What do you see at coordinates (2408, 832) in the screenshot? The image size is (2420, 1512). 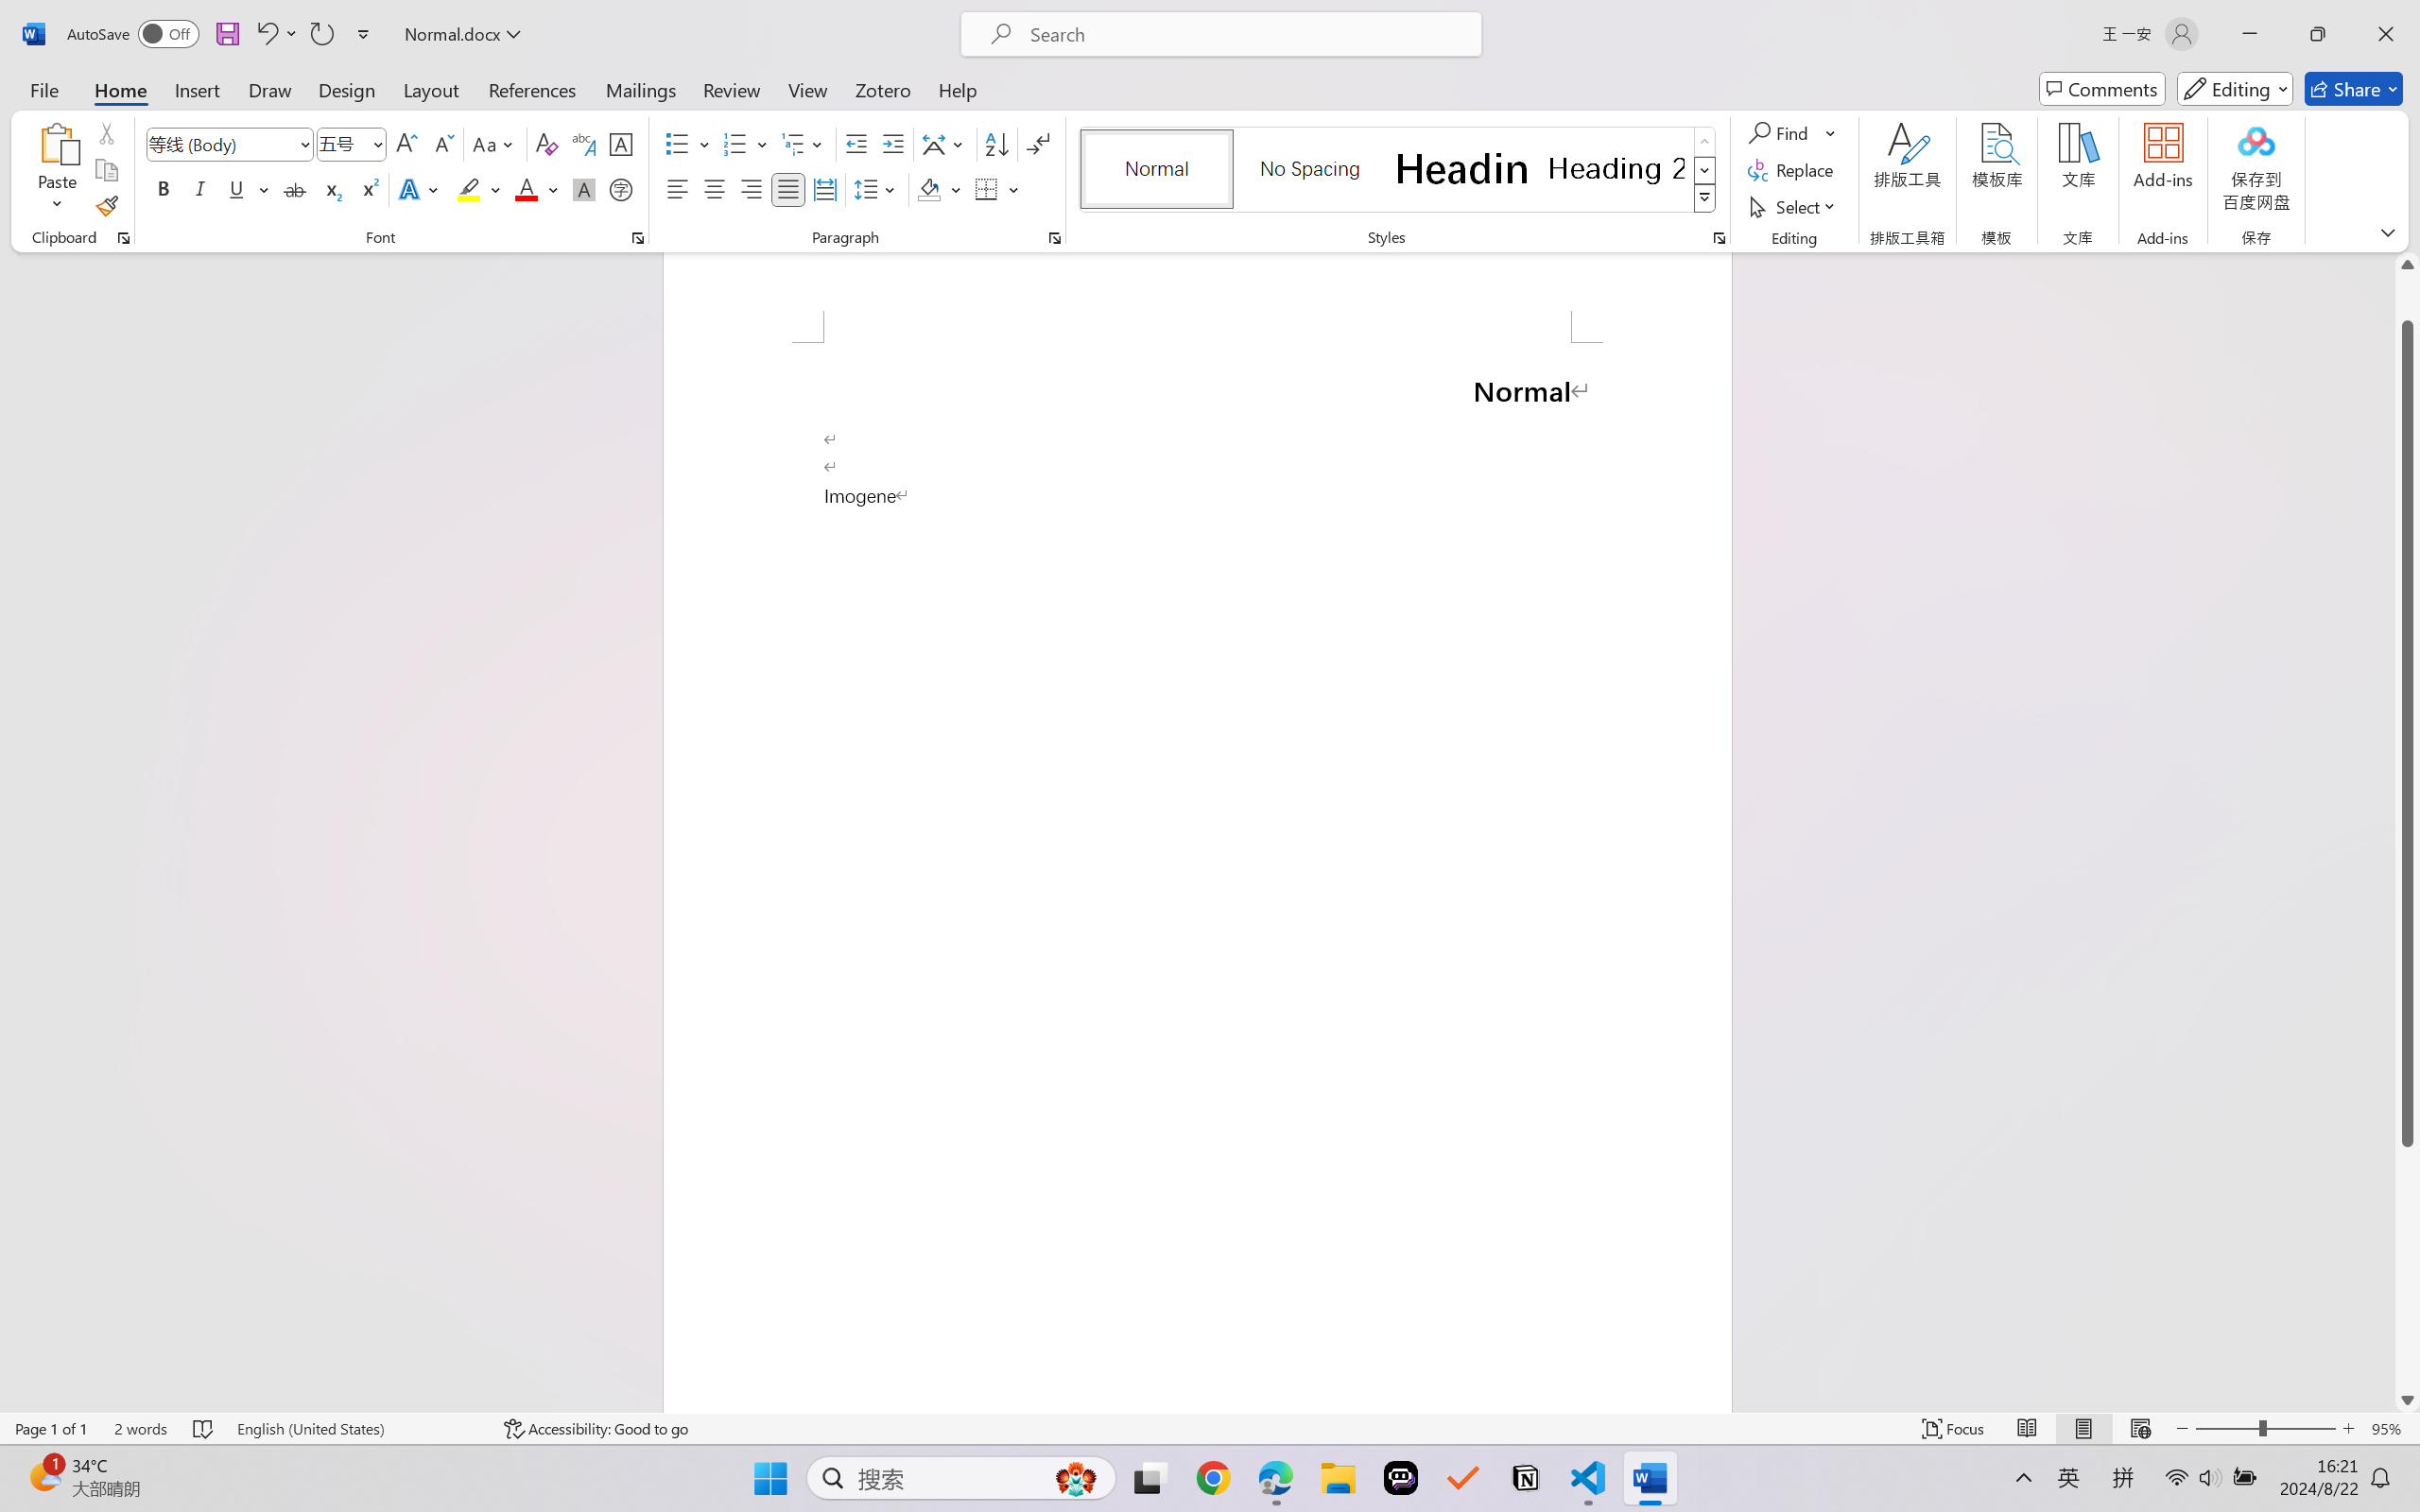 I see `Class: NetUIScrollBar` at bounding box center [2408, 832].